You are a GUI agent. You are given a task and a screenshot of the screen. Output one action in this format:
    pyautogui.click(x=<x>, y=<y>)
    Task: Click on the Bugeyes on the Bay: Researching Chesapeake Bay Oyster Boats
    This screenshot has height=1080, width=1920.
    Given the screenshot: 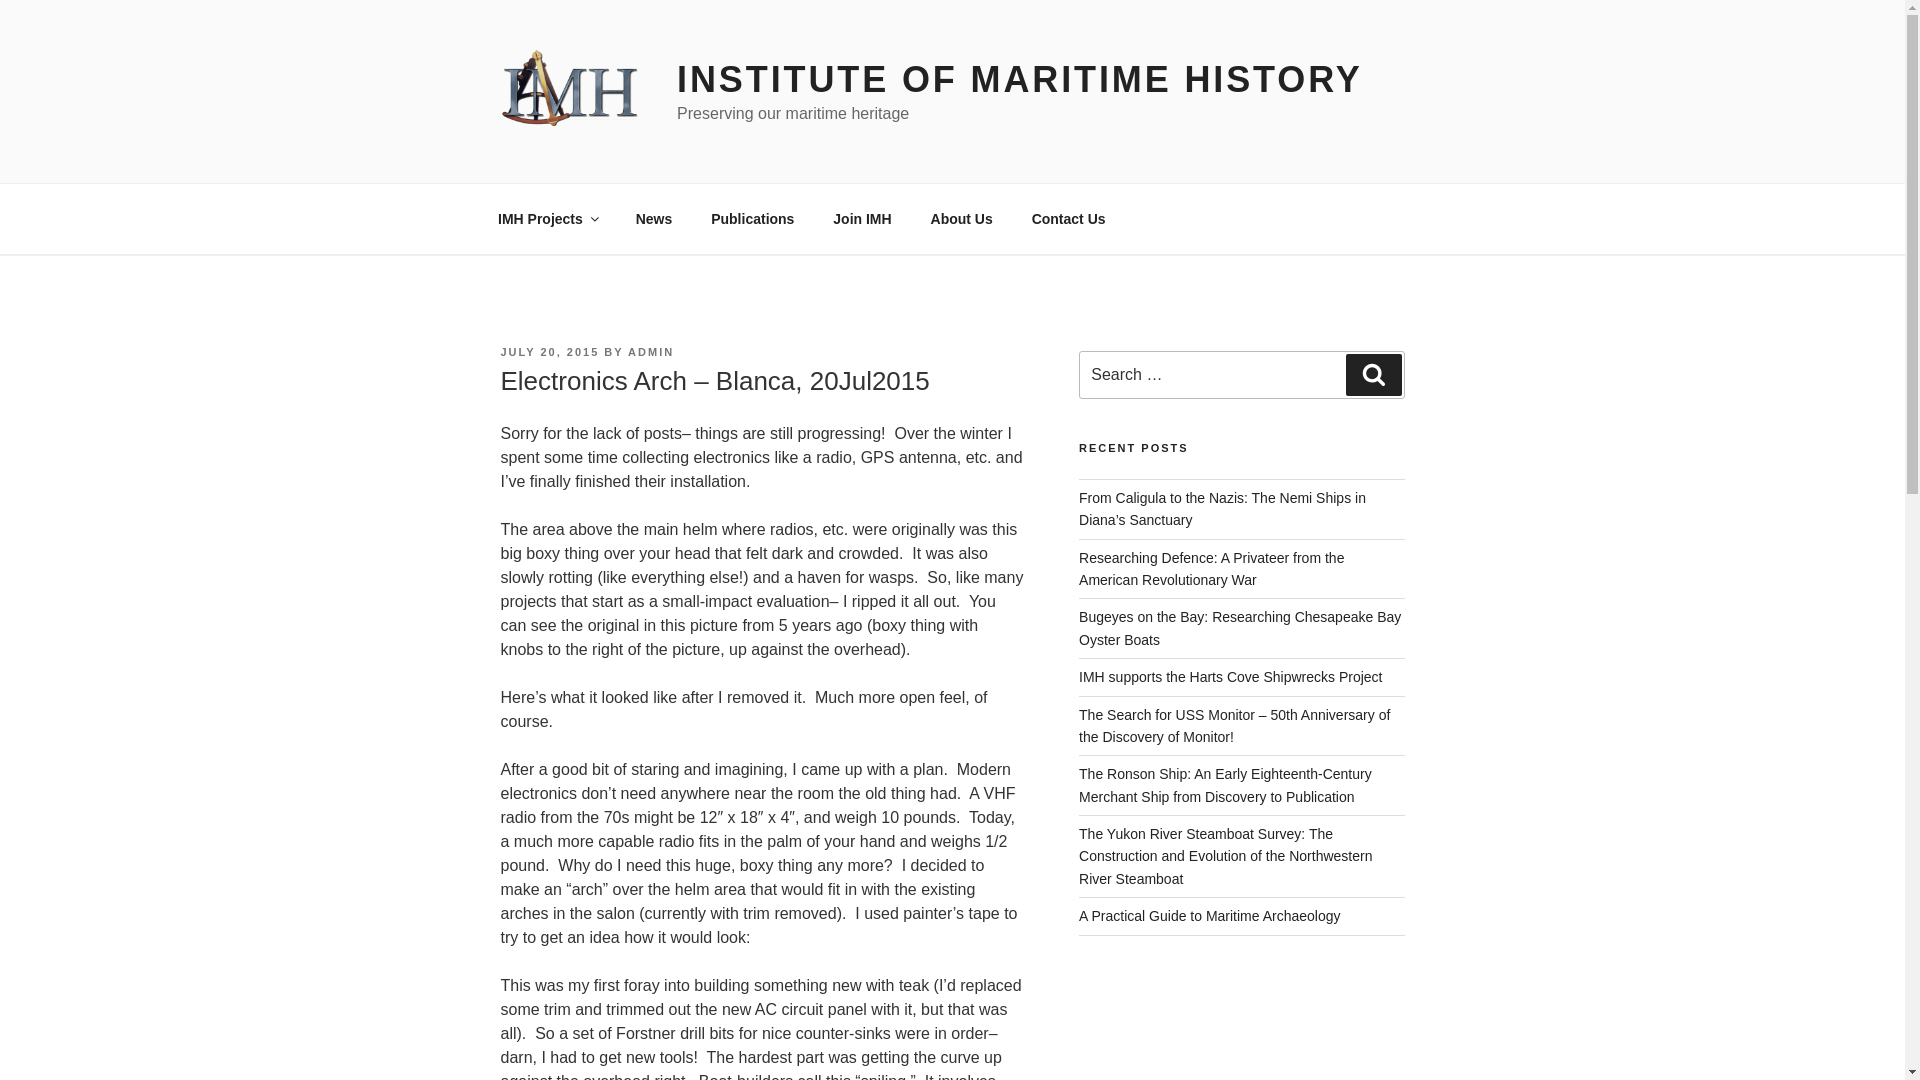 What is the action you would take?
    pyautogui.click(x=1240, y=628)
    